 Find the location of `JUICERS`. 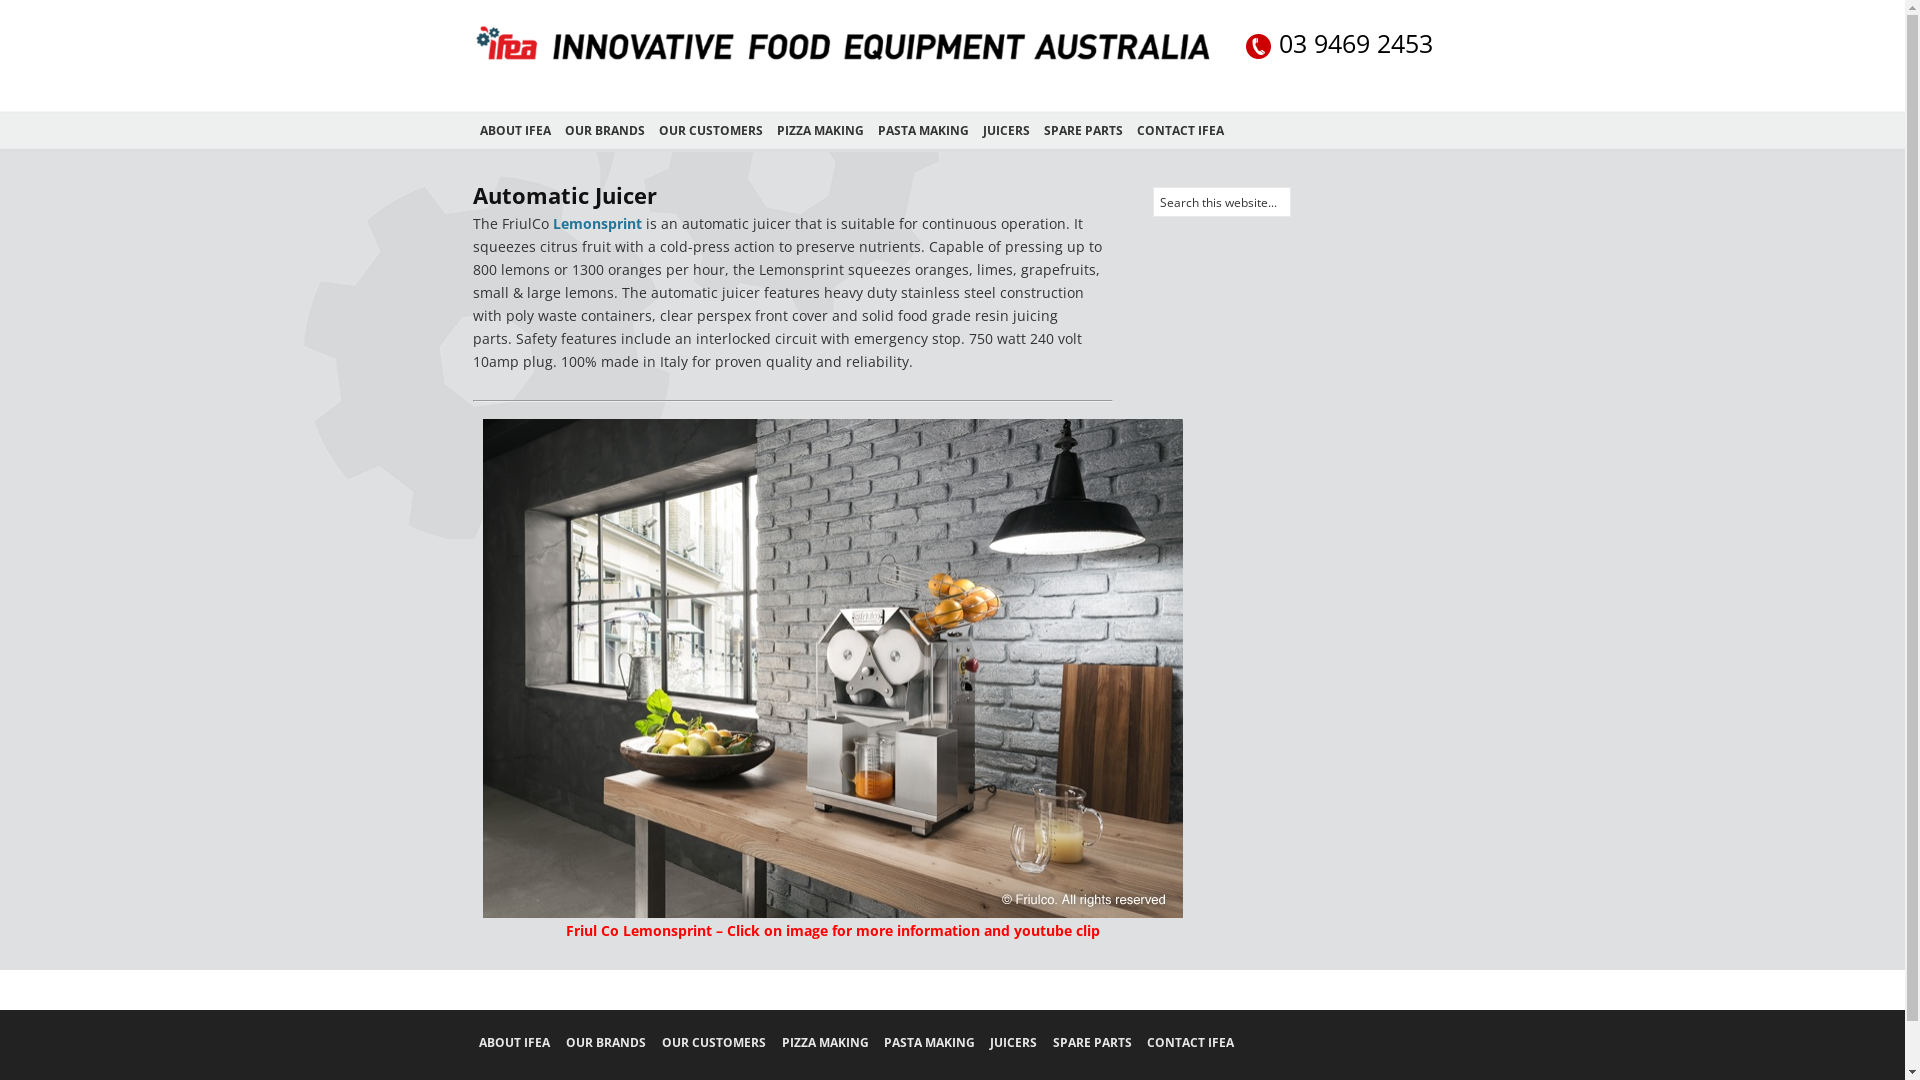

JUICERS is located at coordinates (1006, 131).